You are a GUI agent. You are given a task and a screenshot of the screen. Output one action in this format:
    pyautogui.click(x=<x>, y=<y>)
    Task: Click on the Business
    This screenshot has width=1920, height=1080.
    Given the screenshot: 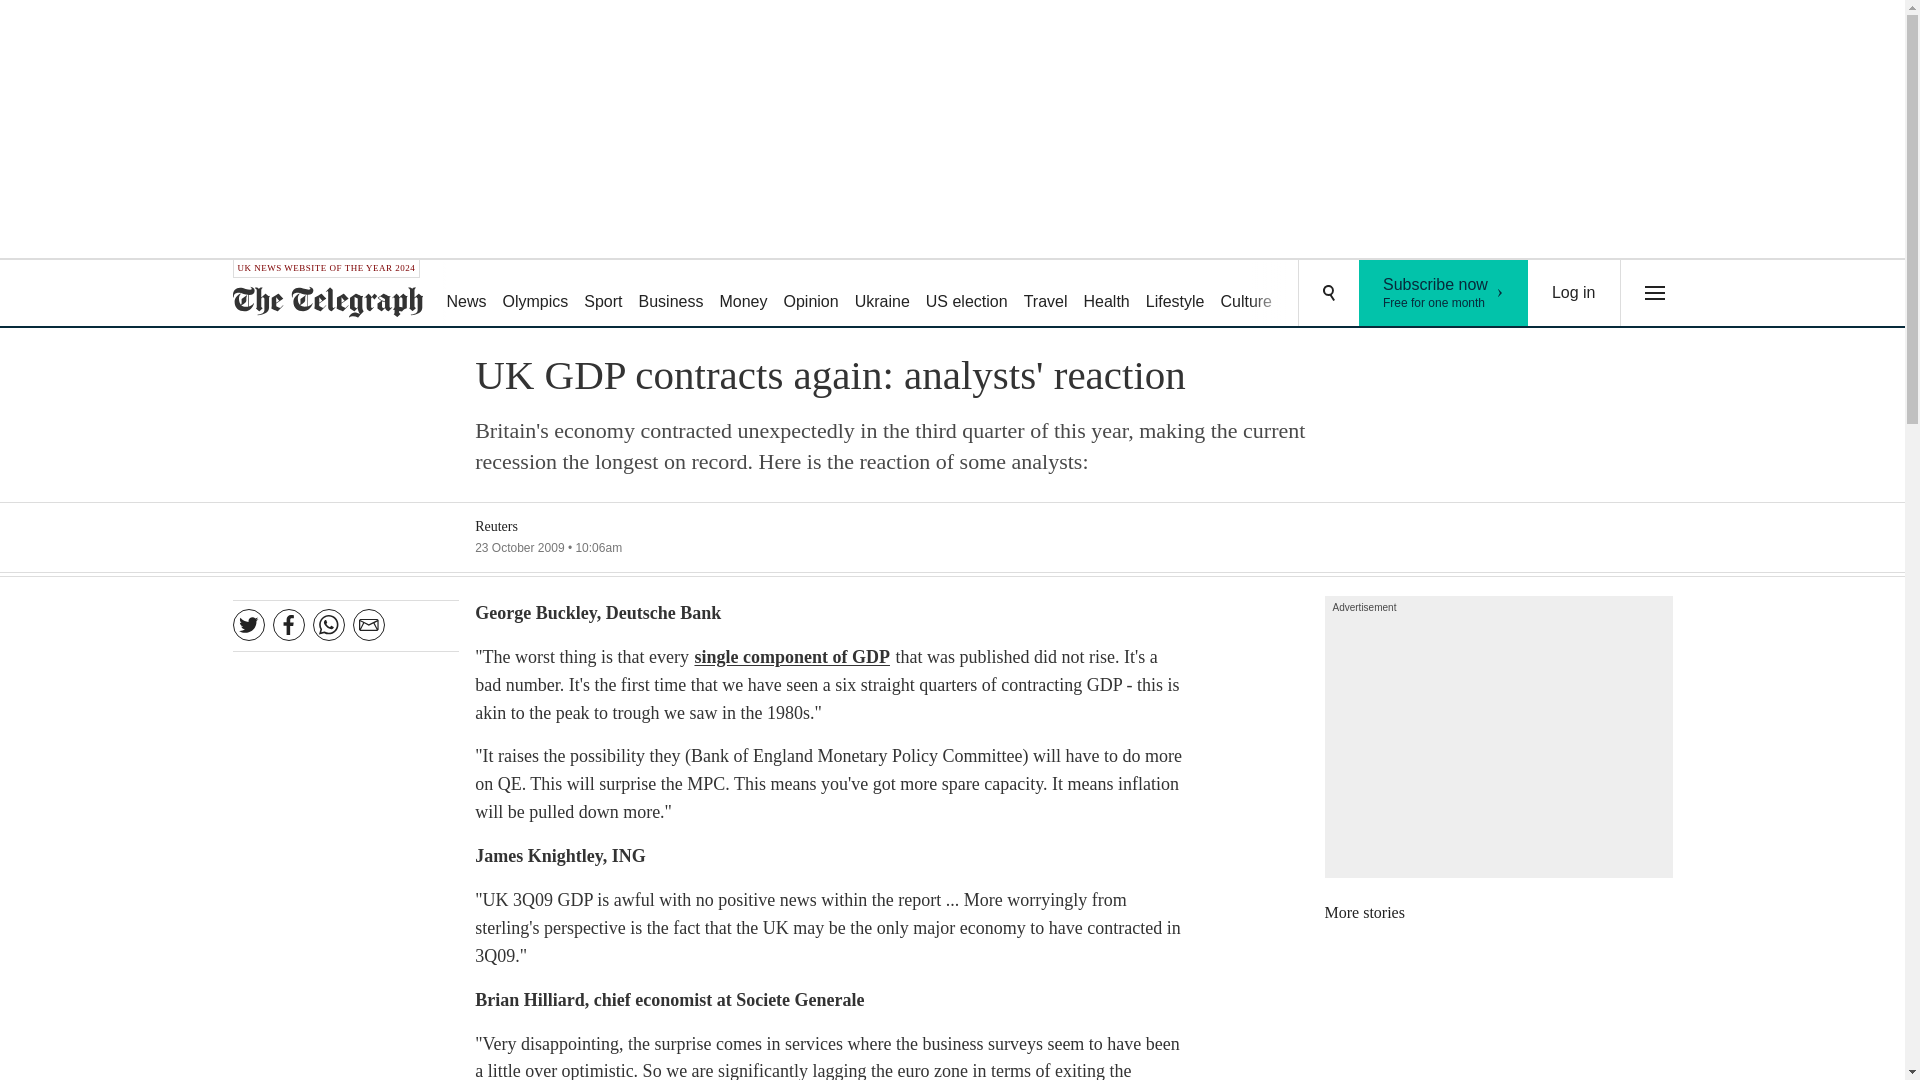 What is the action you would take?
    pyautogui.click(x=672, y=294)
    